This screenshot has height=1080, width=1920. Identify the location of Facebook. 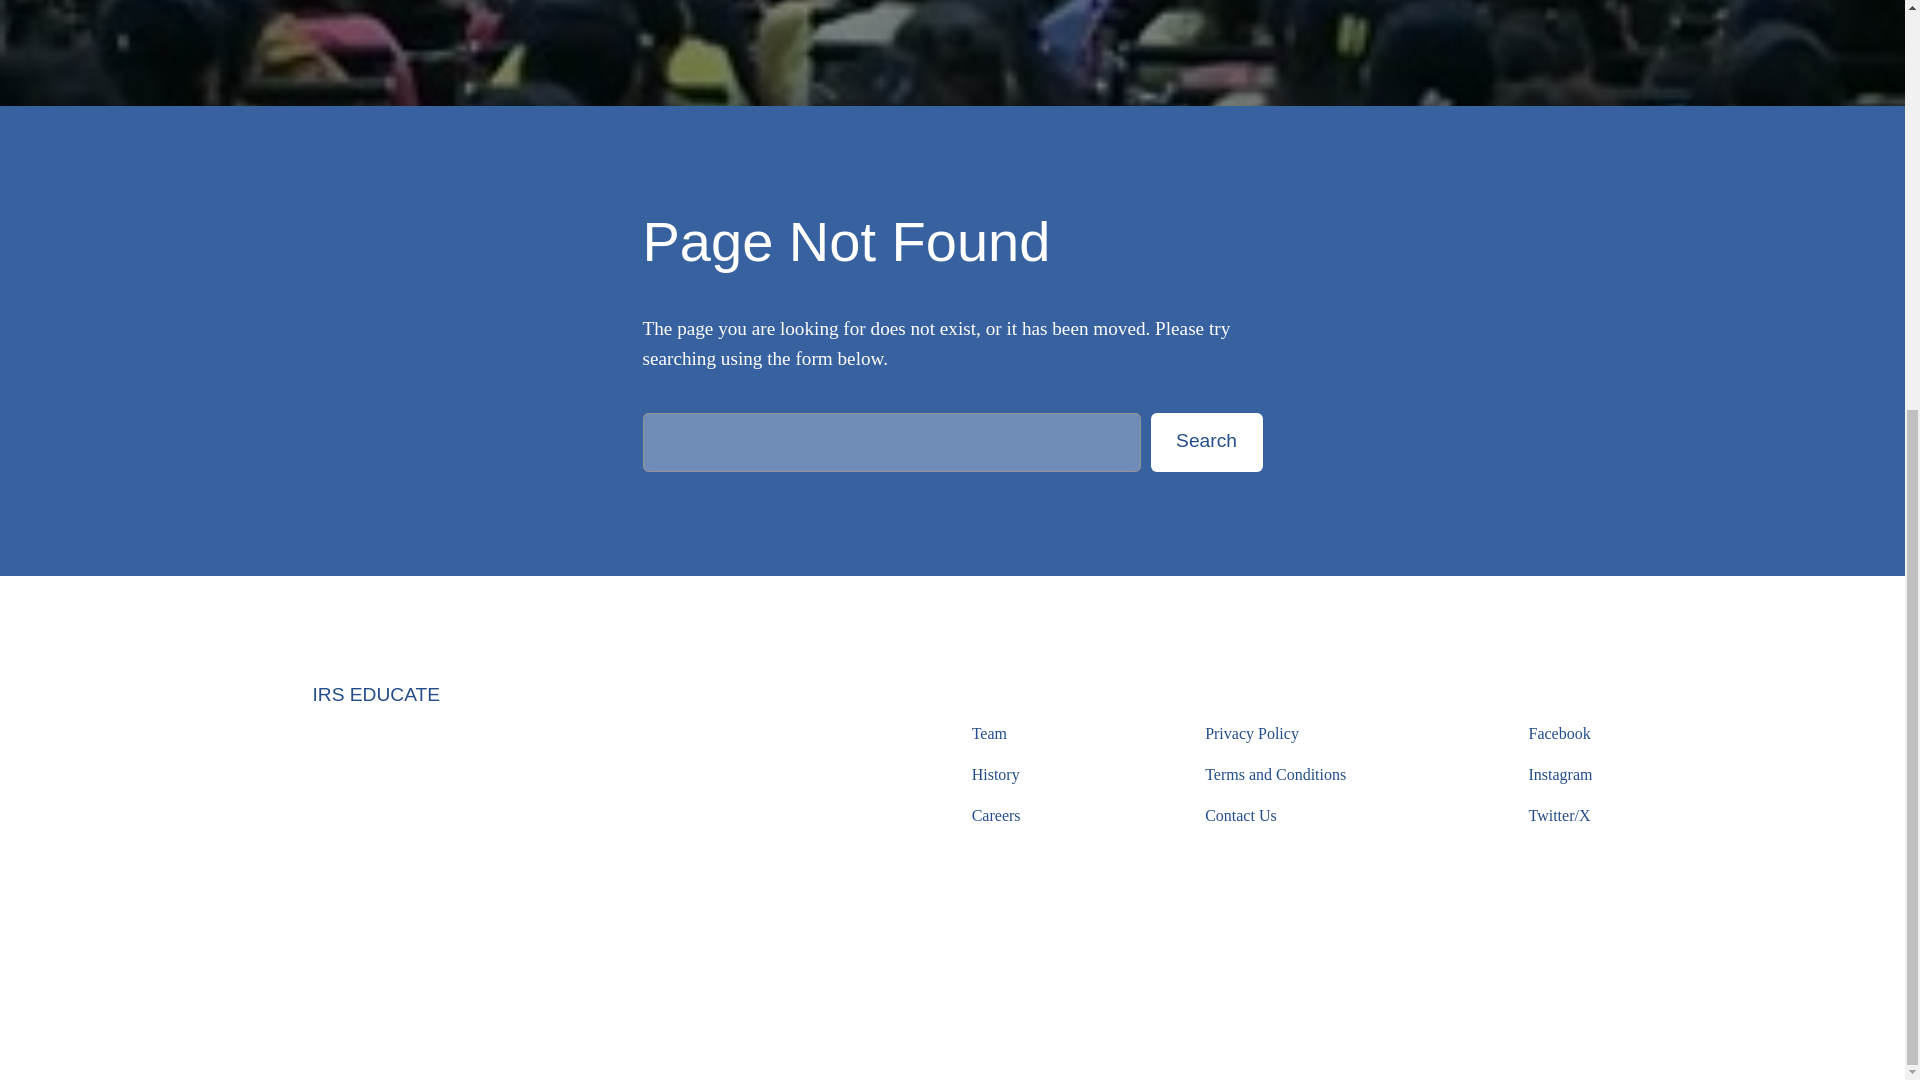
(1558, 734).